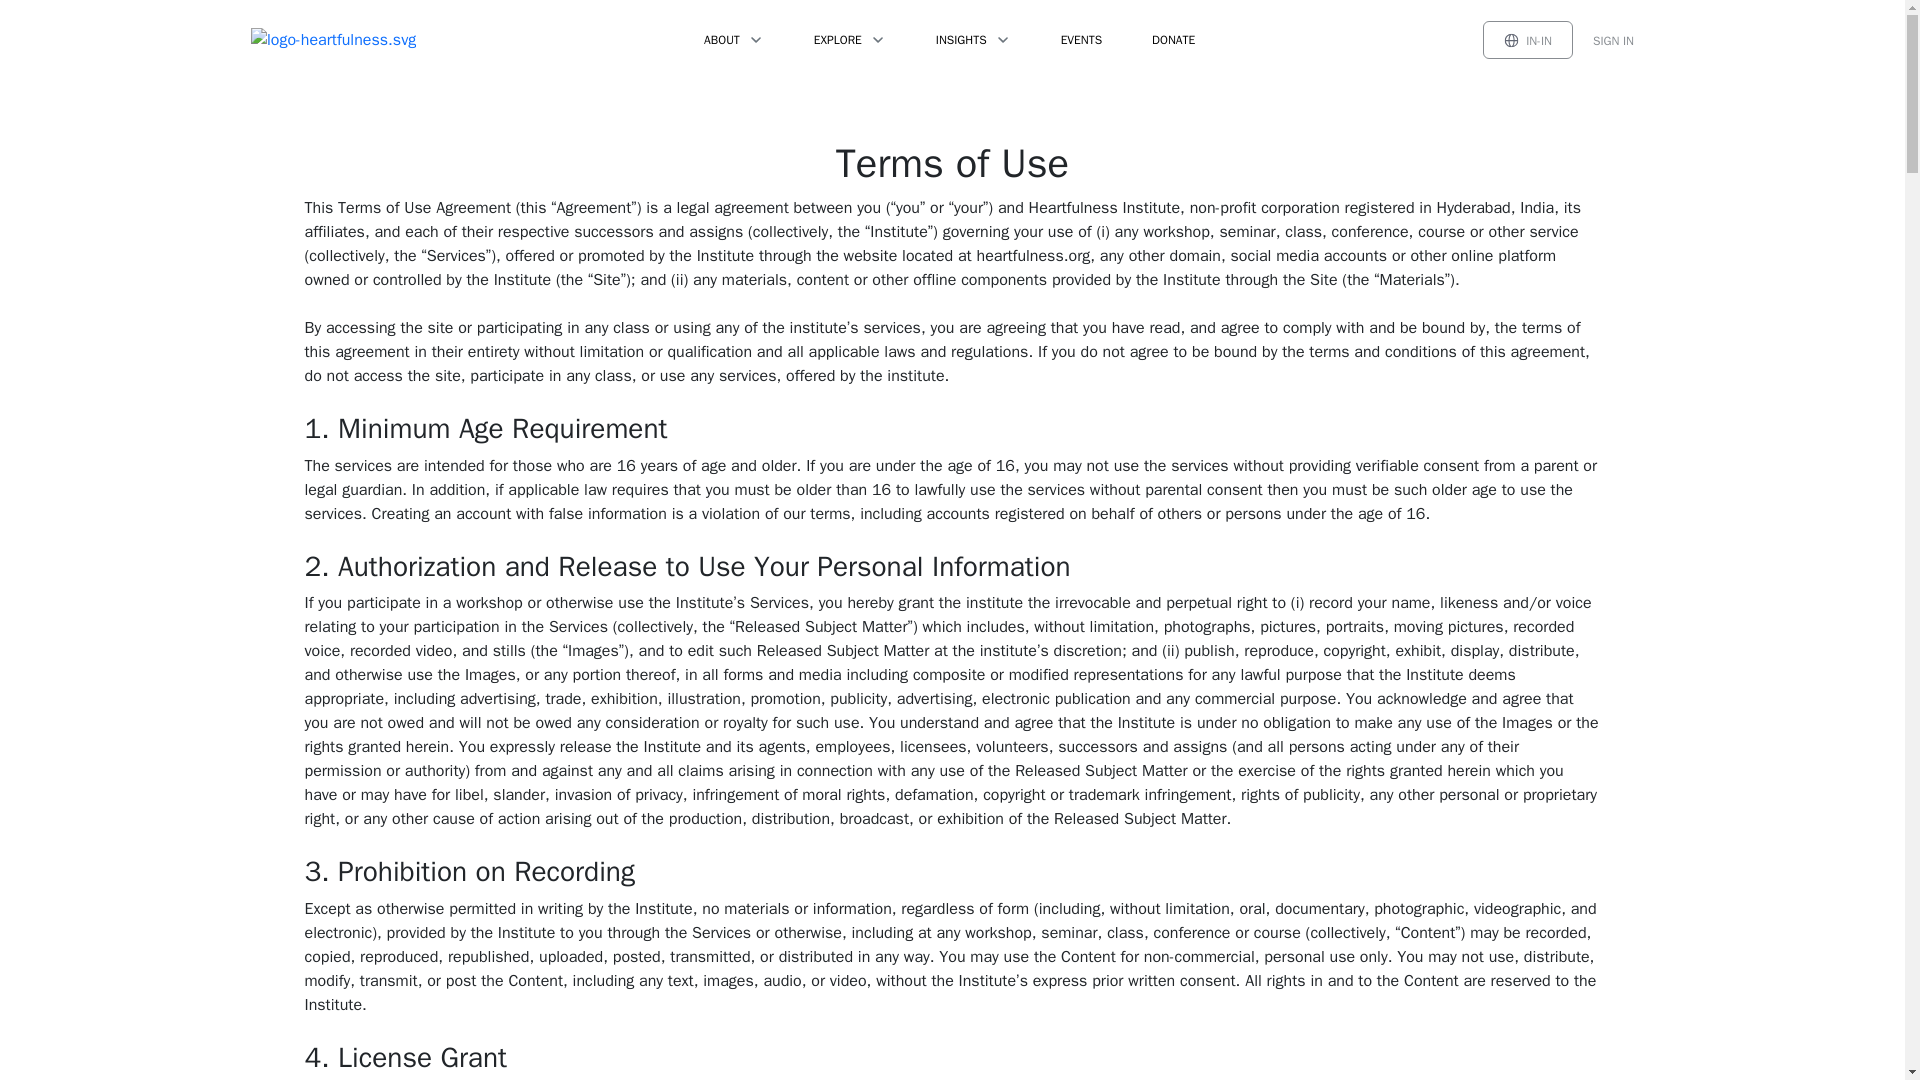  I want to click on IN-IN, so click(1527, 39).